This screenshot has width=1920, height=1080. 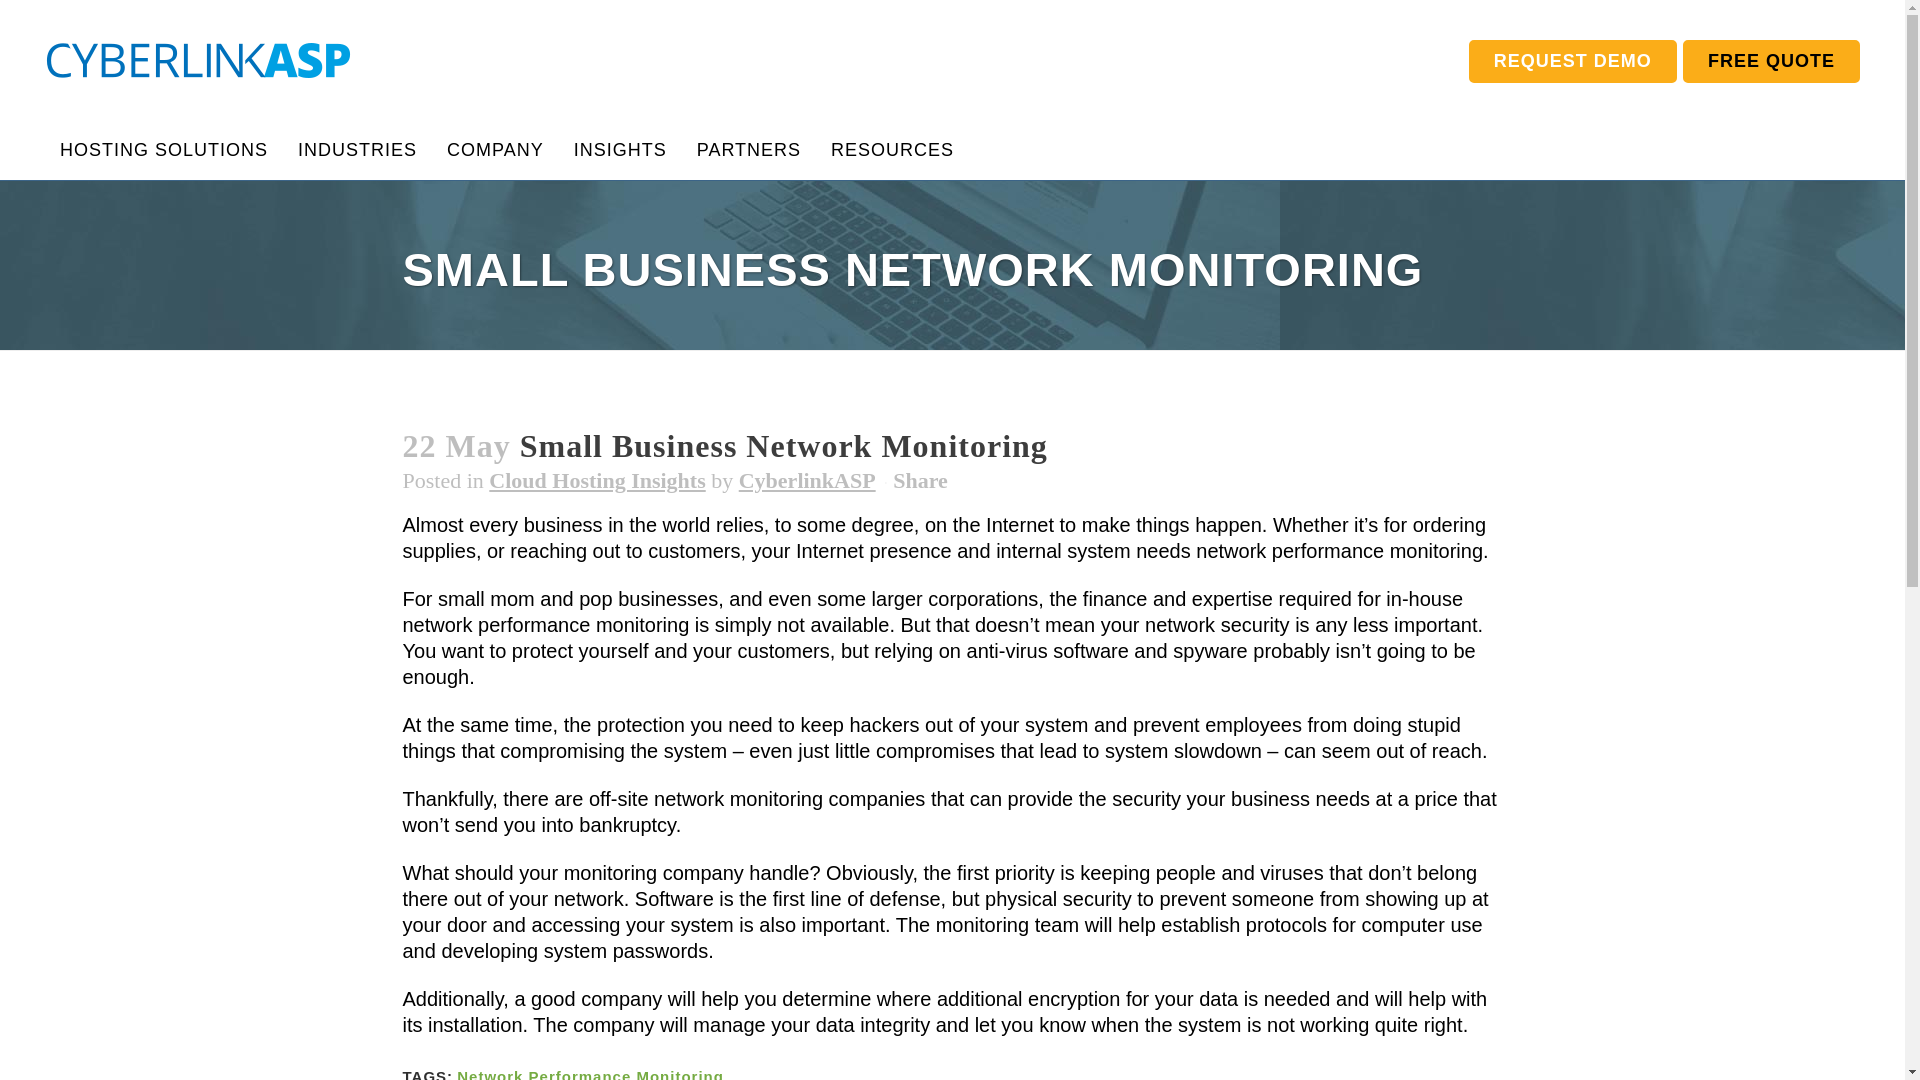 What do you see at coordinates (1572, 61) in the screenshot?
I see `REQUEST DEMO` at bounding box center [1572, 61].